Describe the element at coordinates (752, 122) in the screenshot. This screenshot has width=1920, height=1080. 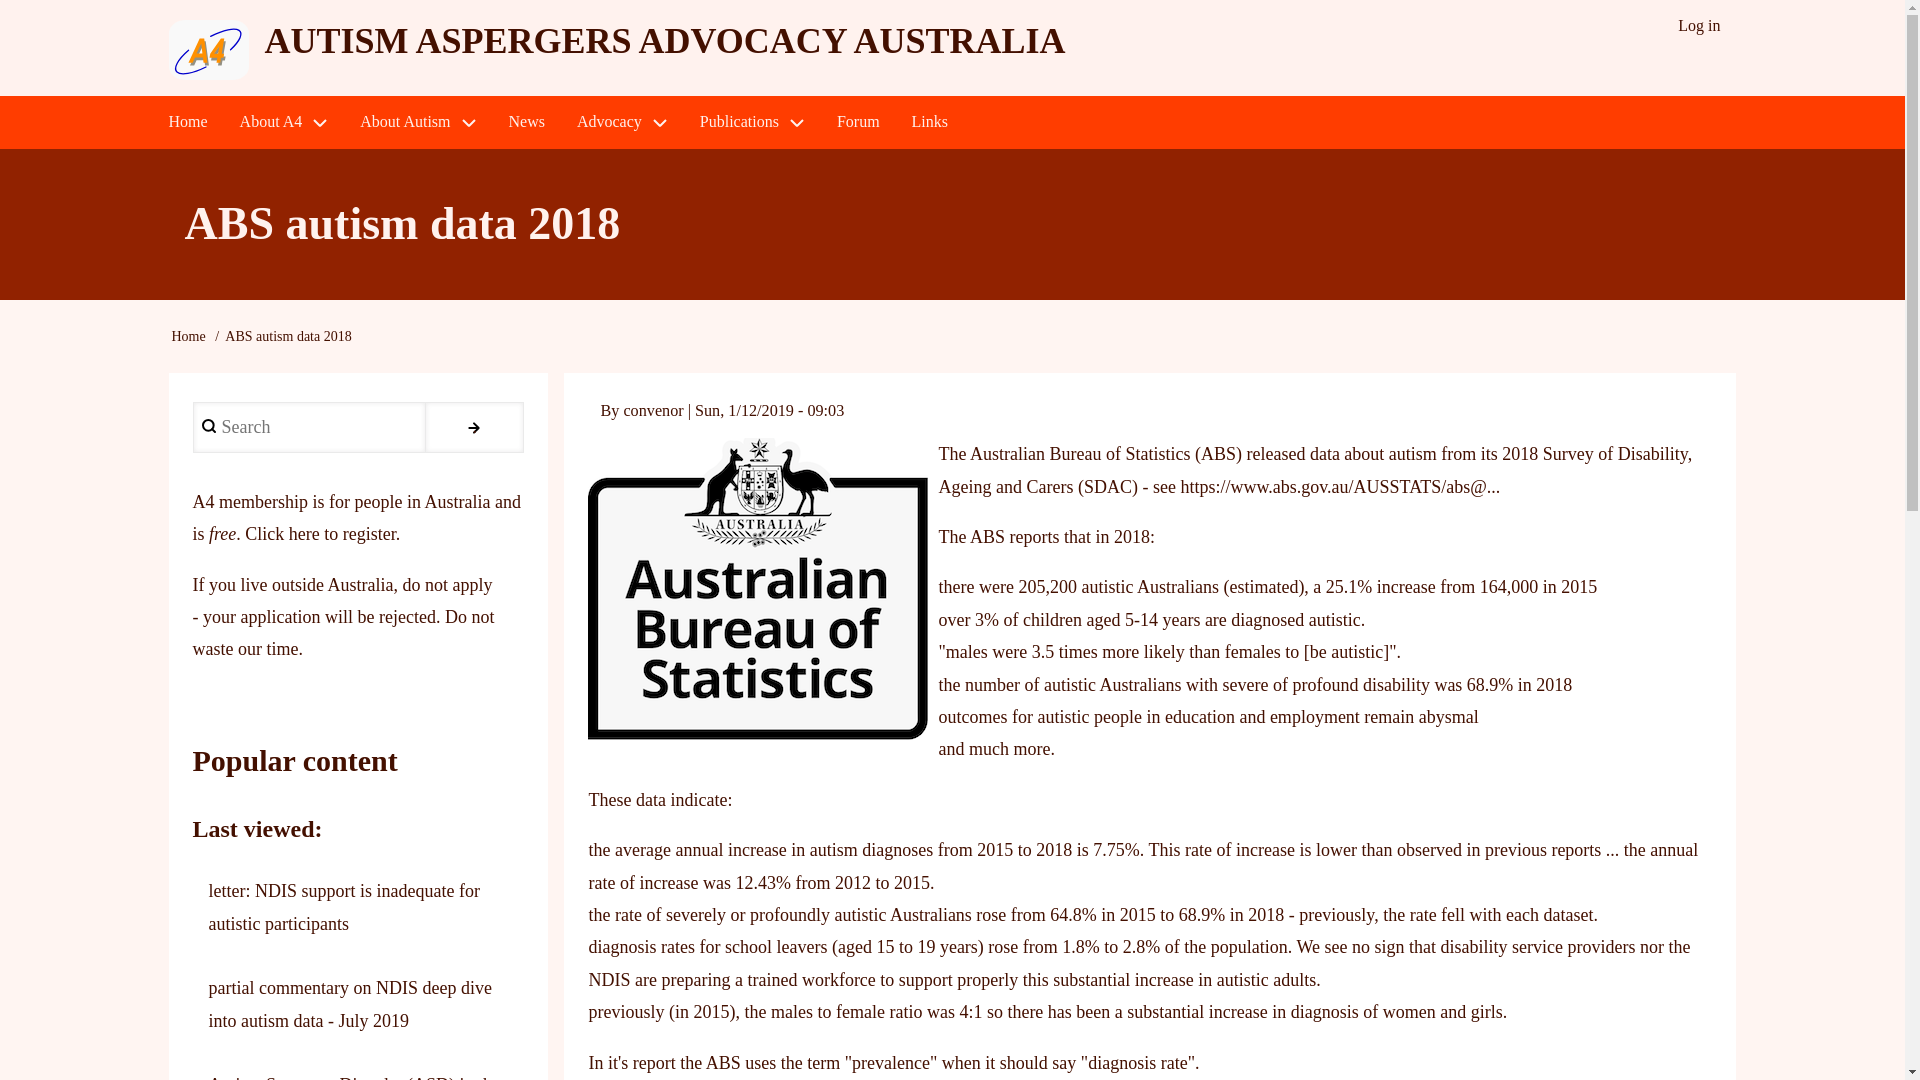
I see `Publications` at that location.